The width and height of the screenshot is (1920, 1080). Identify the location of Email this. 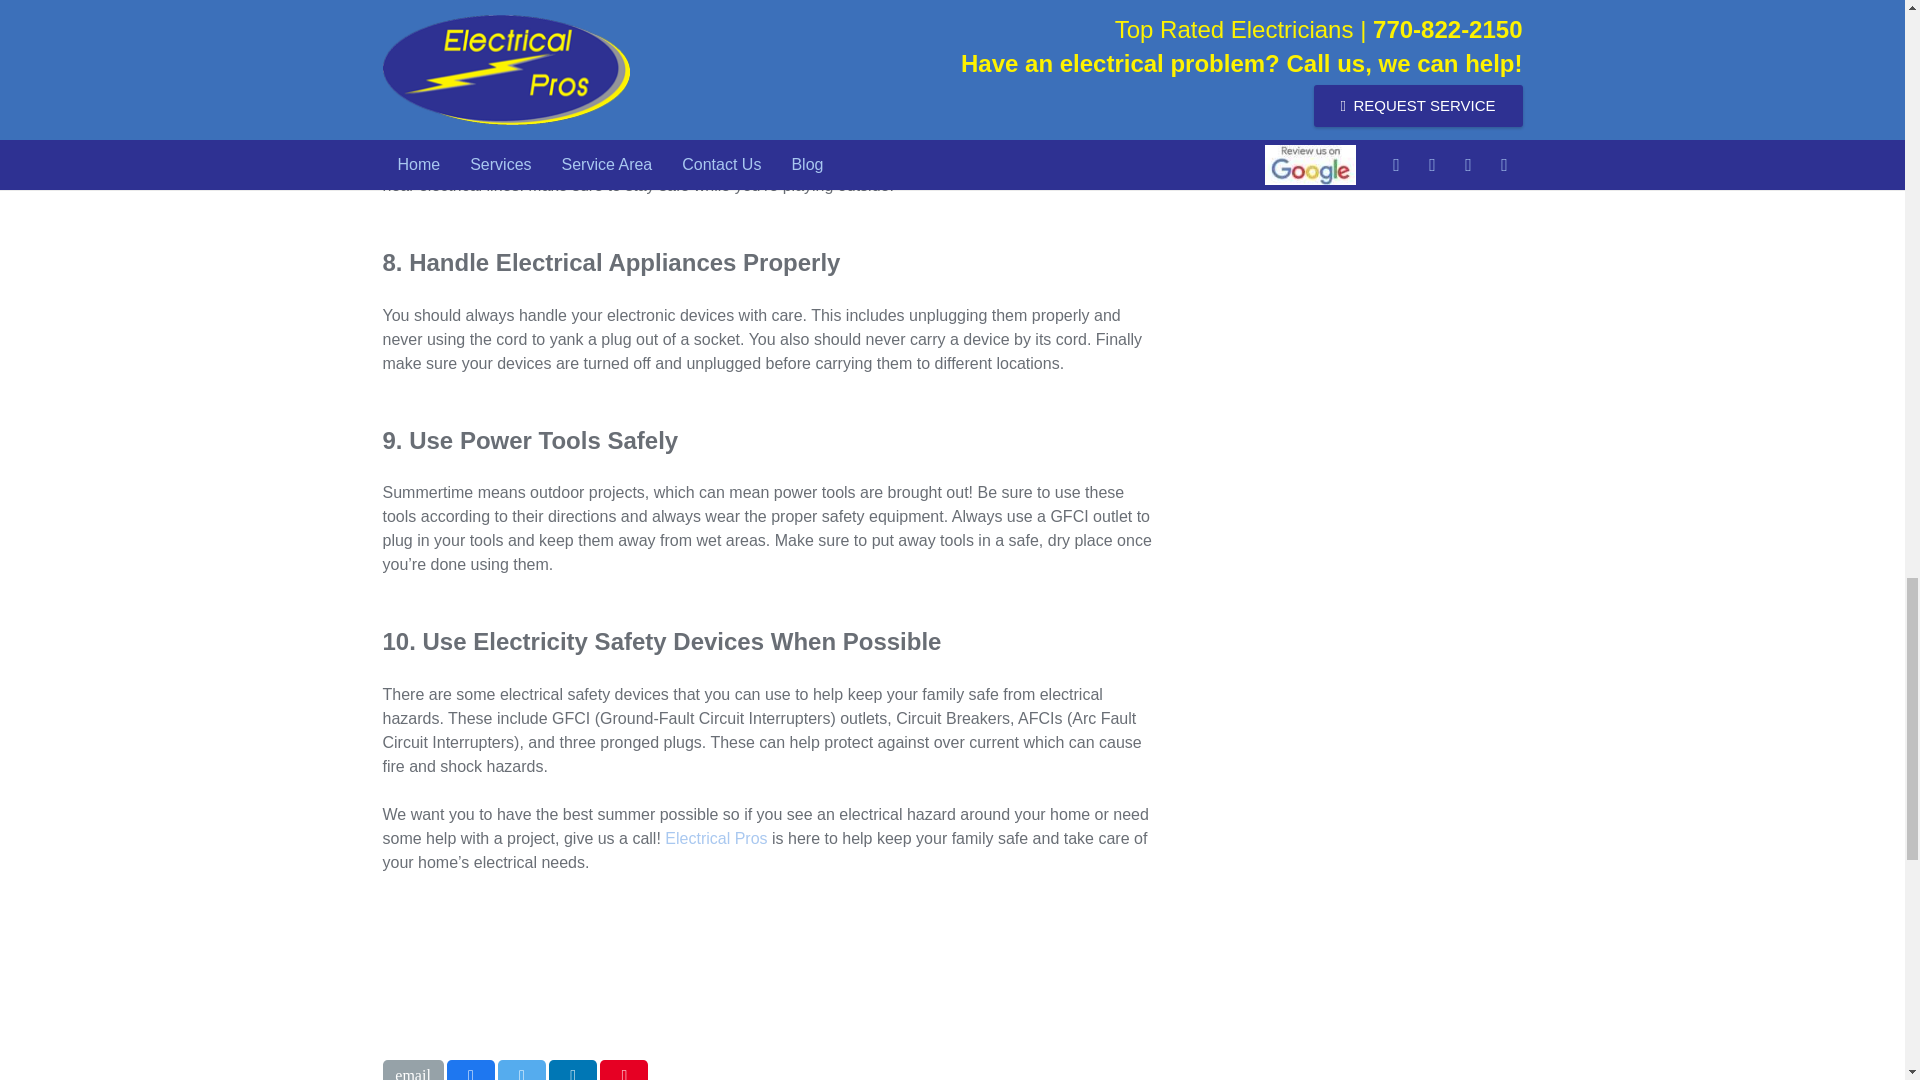
(412, 1070).